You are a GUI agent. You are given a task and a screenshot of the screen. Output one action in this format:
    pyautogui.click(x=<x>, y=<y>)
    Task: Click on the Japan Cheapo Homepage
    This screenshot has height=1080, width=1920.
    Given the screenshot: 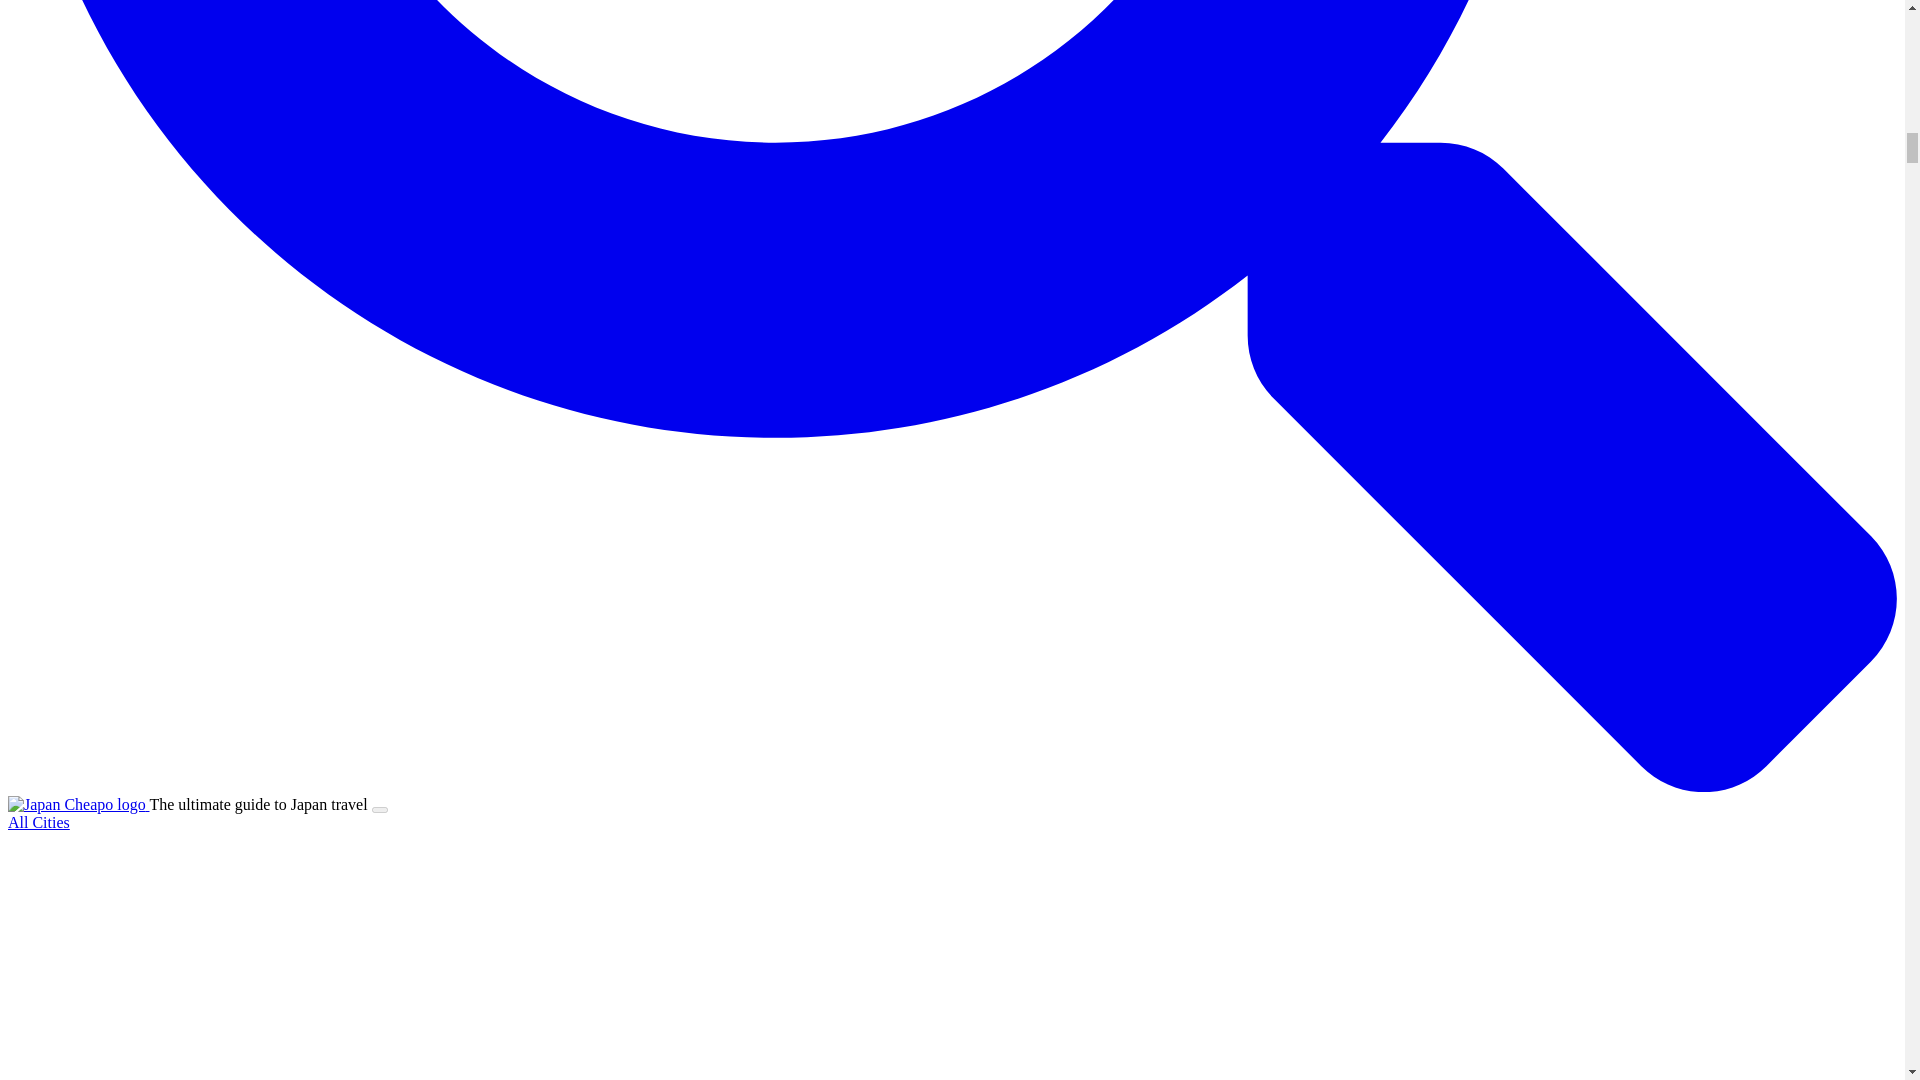 What is the action you would take?
    pyautogui.click(x=78, y=804)
    